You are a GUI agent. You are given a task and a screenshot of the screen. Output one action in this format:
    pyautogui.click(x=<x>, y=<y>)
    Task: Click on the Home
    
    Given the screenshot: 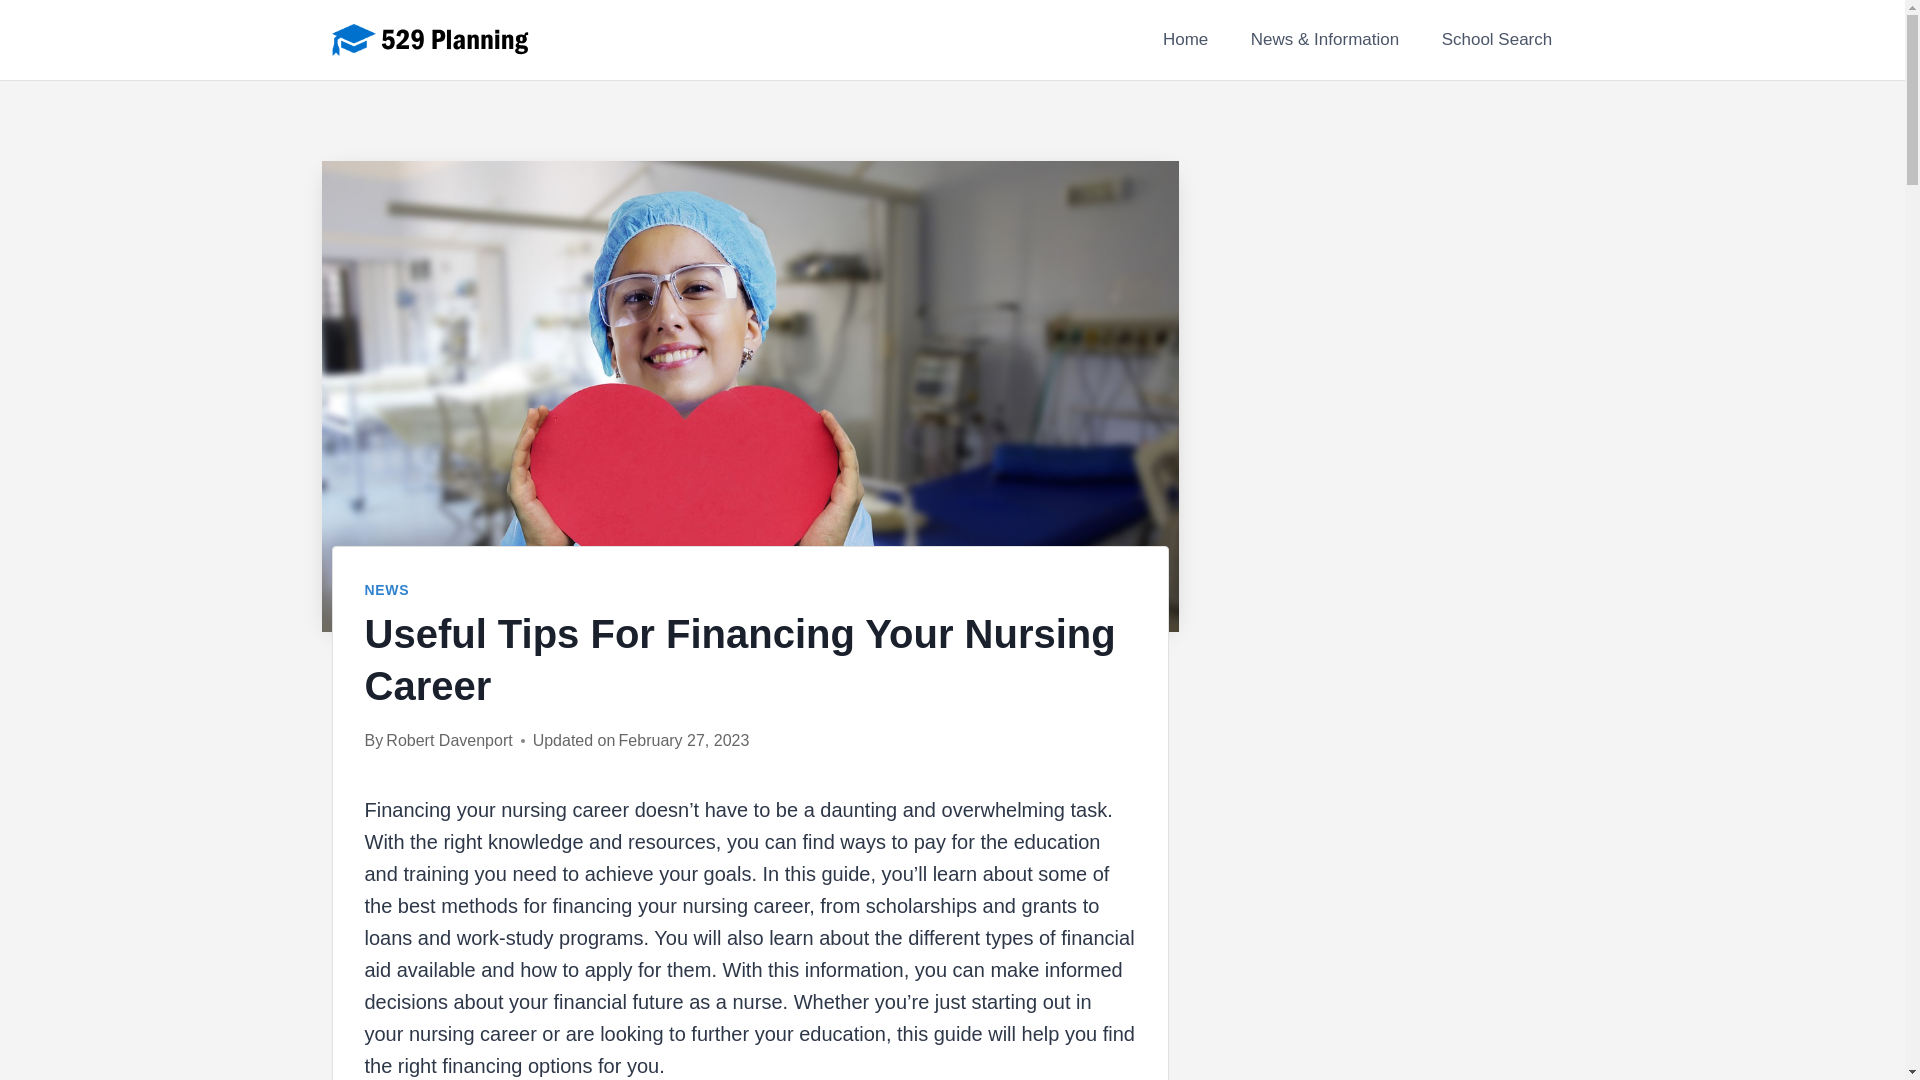 What is the action you would take?
    pyautogui.click(x=1186, y=40)
    